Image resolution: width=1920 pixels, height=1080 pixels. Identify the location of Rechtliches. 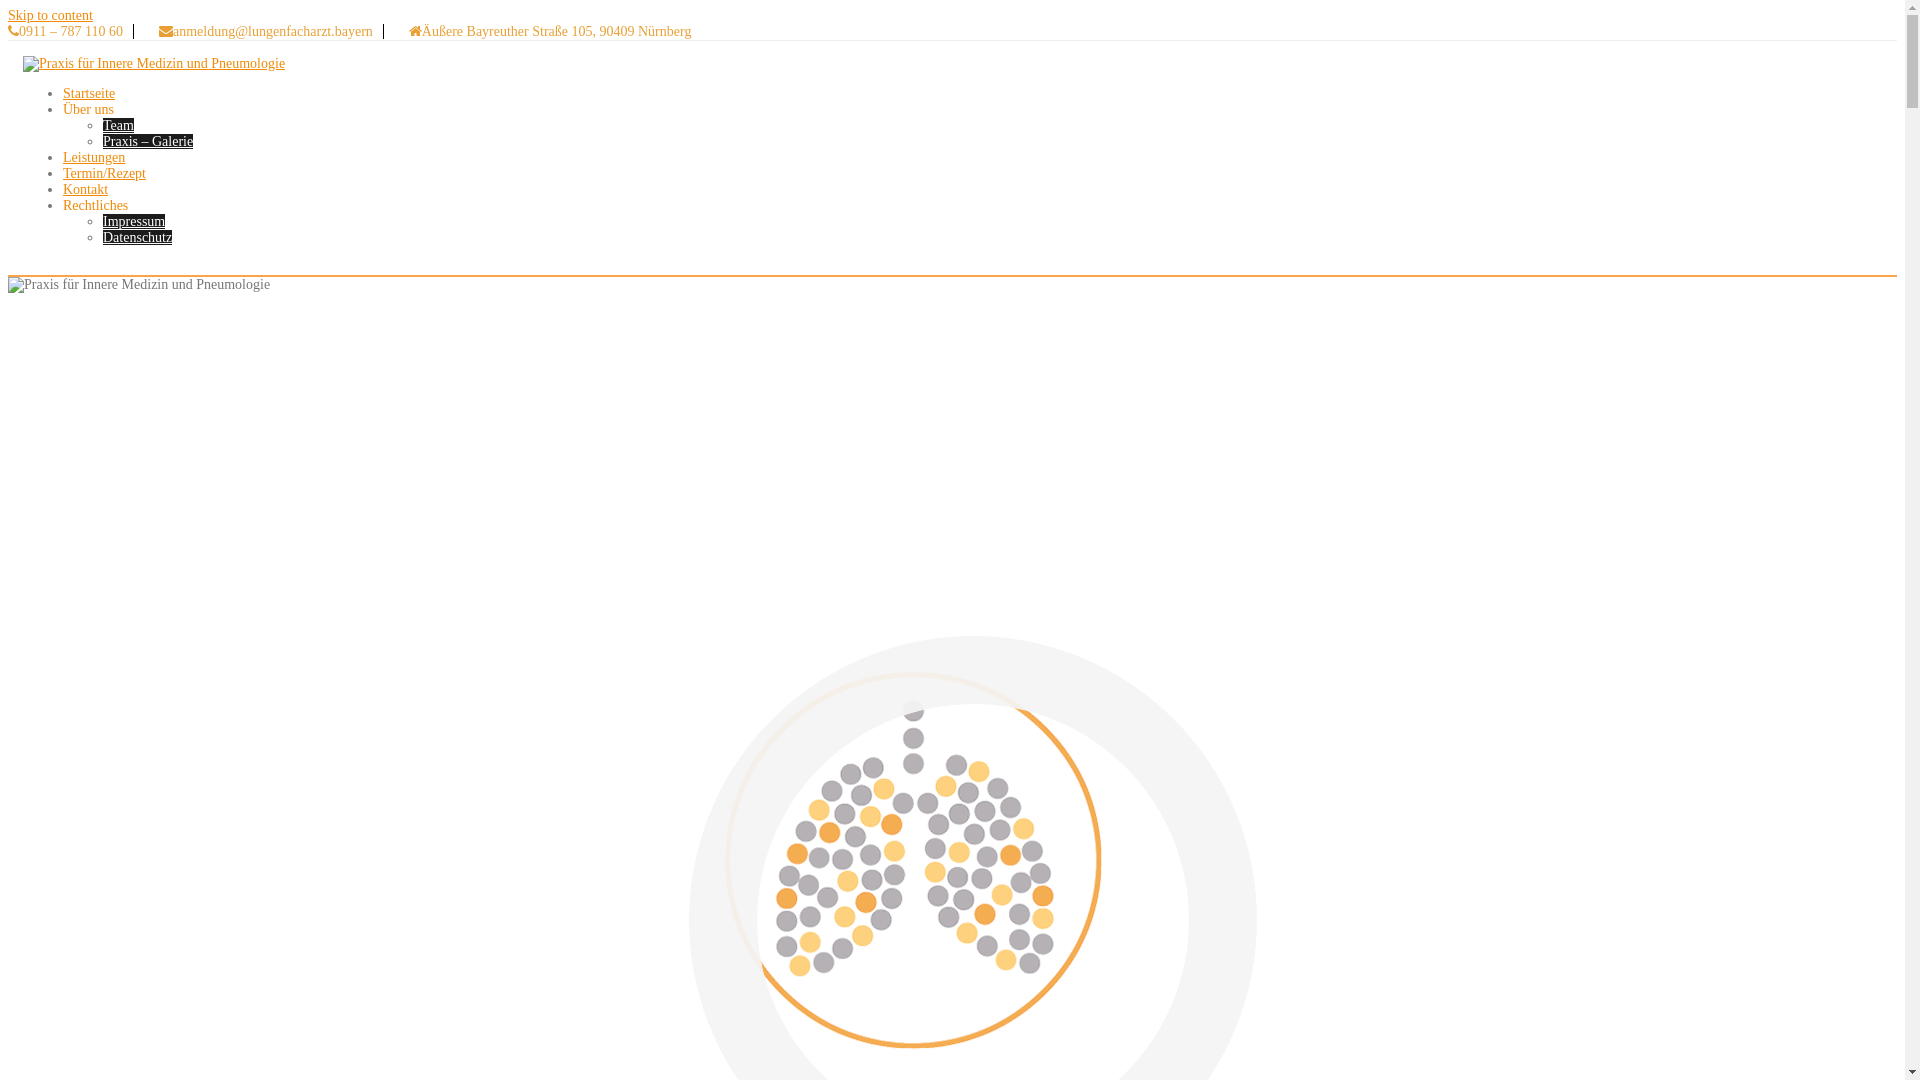
(96, 206).